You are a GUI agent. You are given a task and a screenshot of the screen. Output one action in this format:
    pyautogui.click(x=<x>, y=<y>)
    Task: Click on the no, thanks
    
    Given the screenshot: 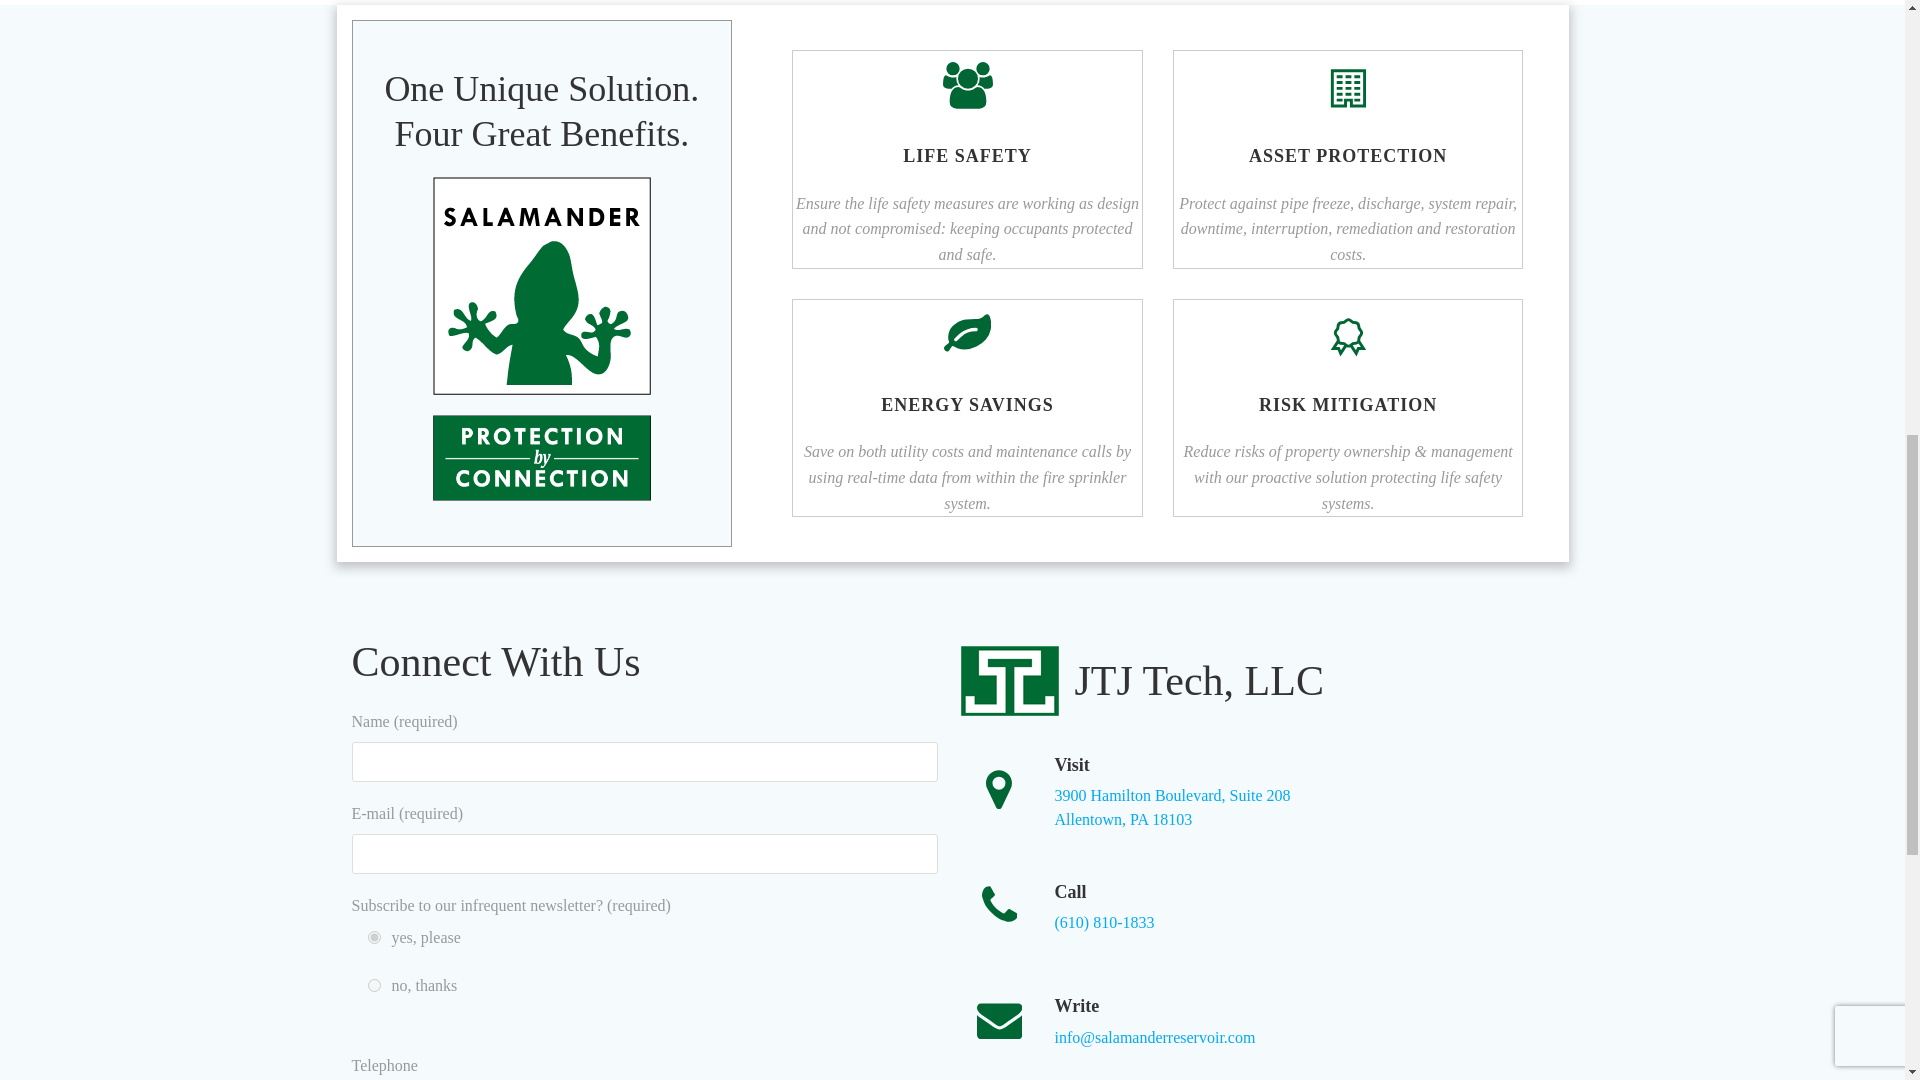 What is the action you would take?
    pyautogui.click(x=374, y=936)
    